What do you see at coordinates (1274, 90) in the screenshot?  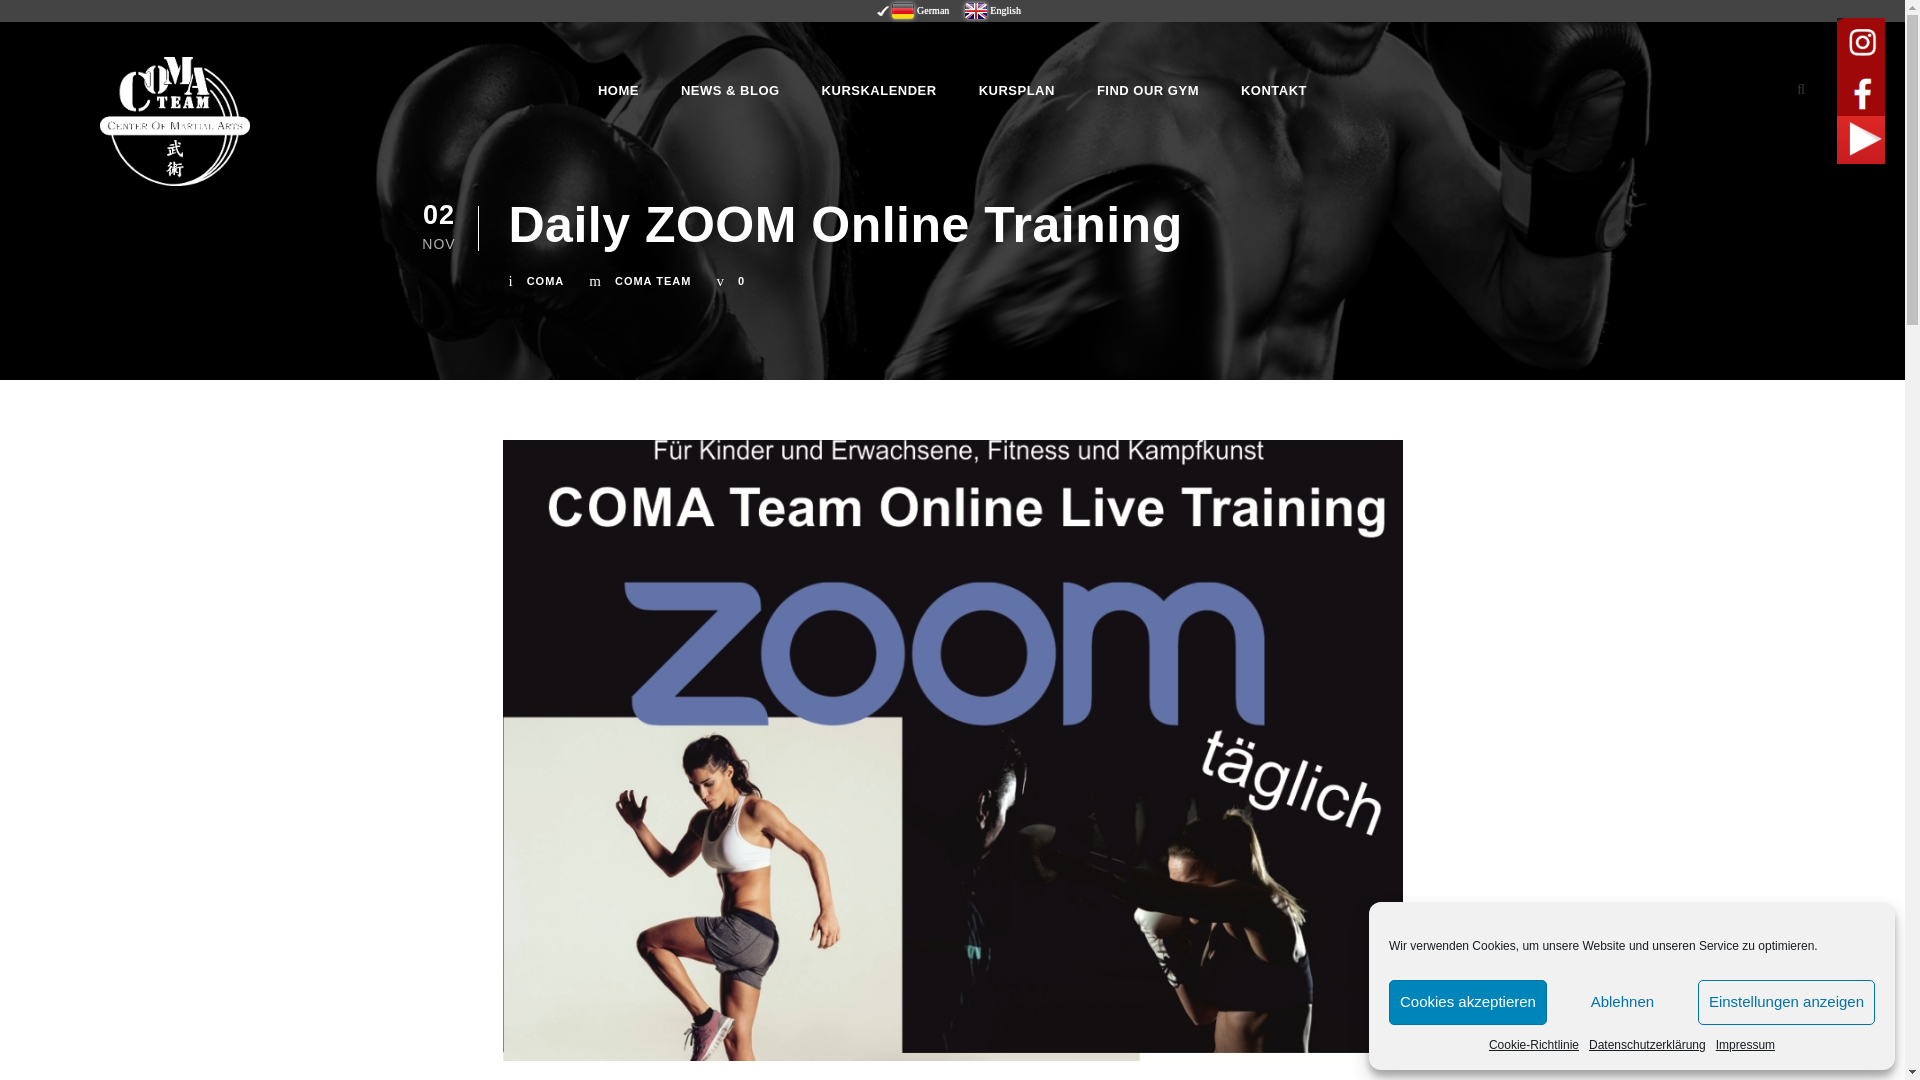 I see `KONTAKT` at bounding box center [1274, 90].